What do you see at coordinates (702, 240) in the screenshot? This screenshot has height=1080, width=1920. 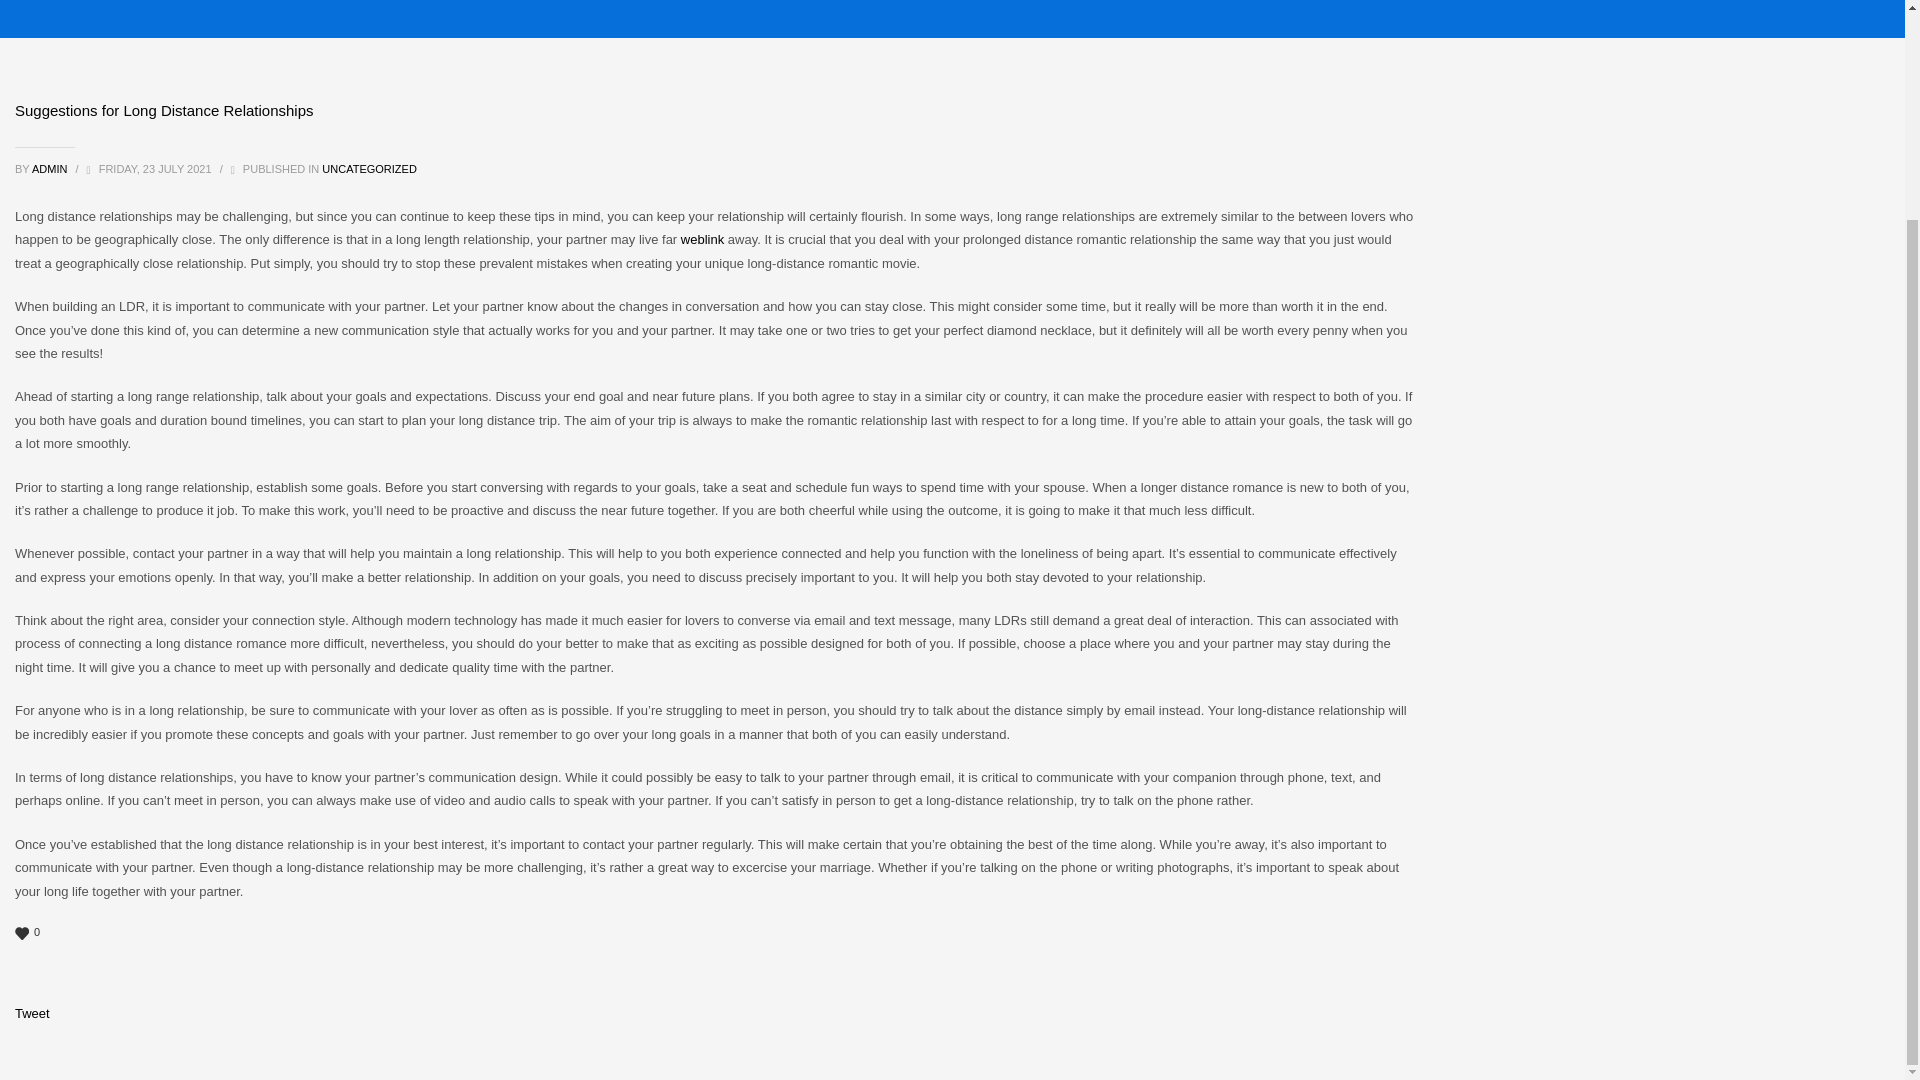 I see `weblink` at bounding box center [702, 240].